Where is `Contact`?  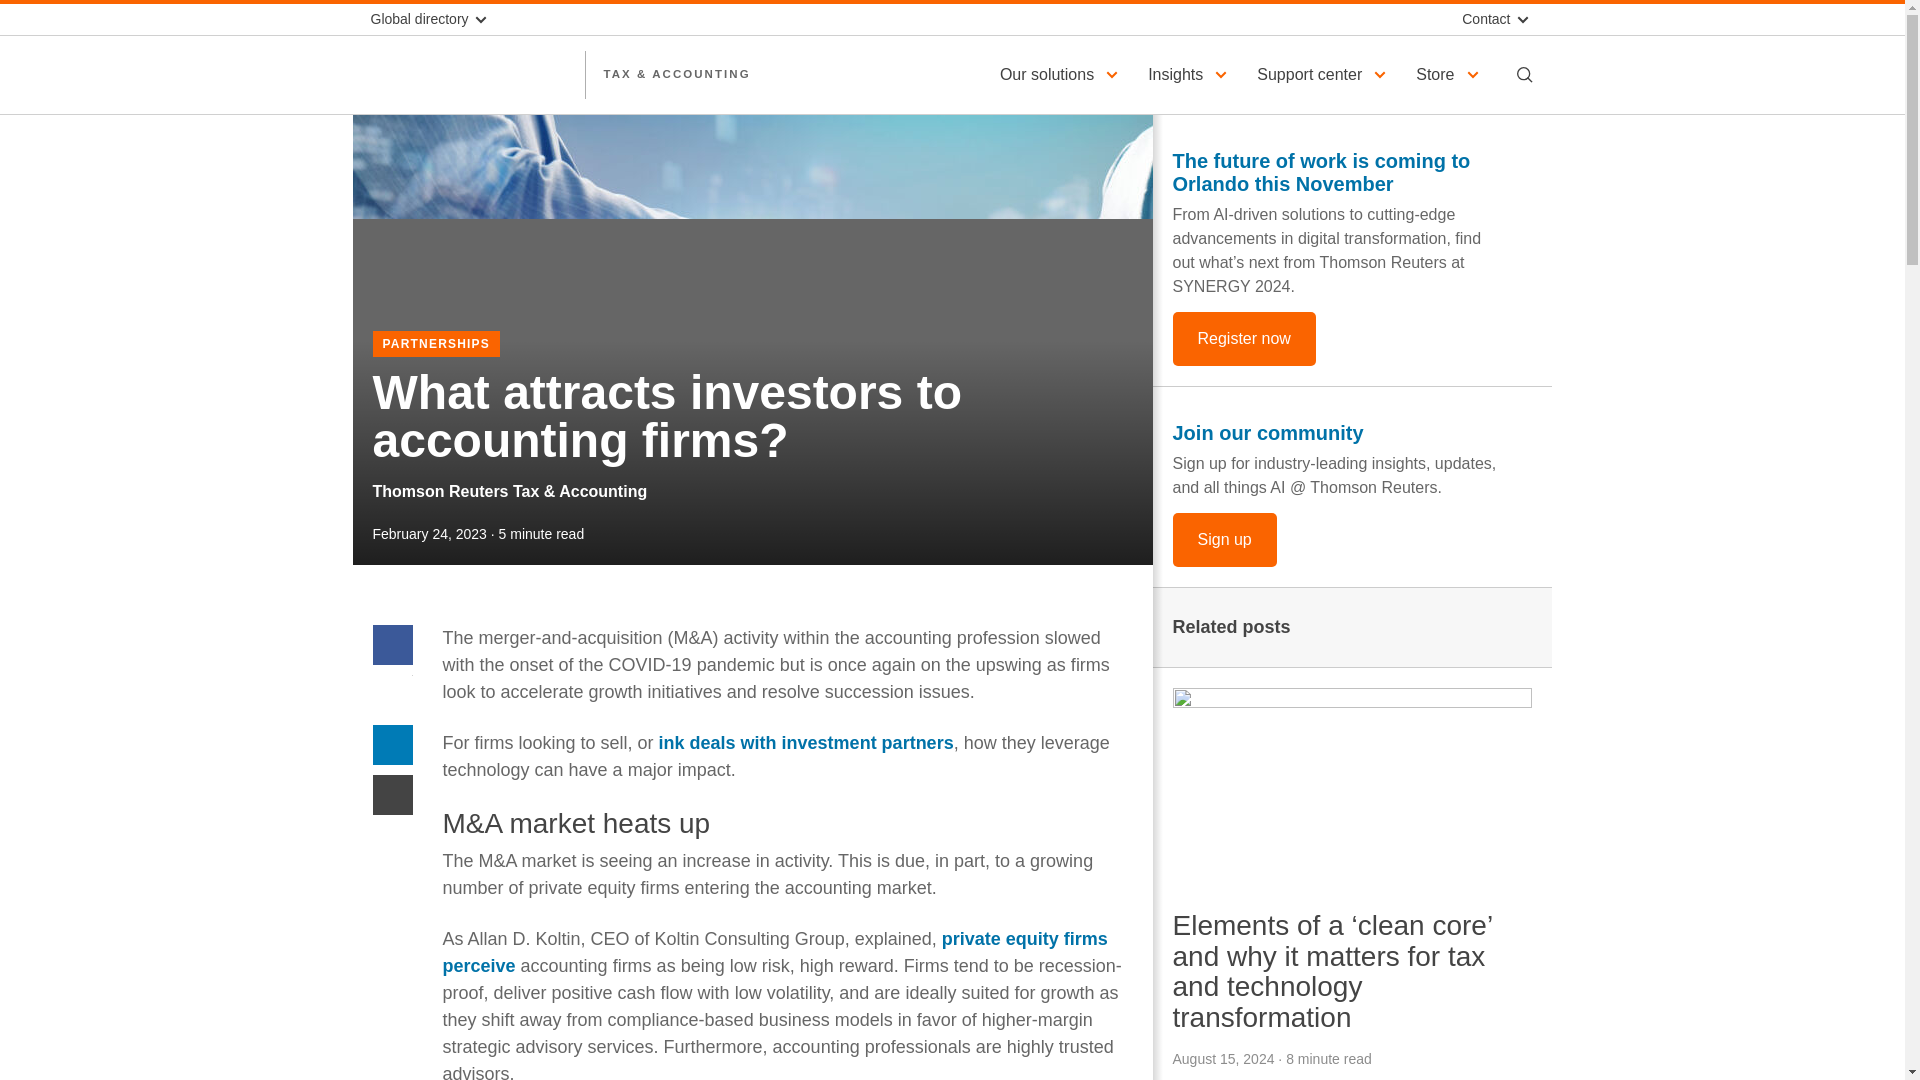
Contact is located at coordinates (1492, 19).